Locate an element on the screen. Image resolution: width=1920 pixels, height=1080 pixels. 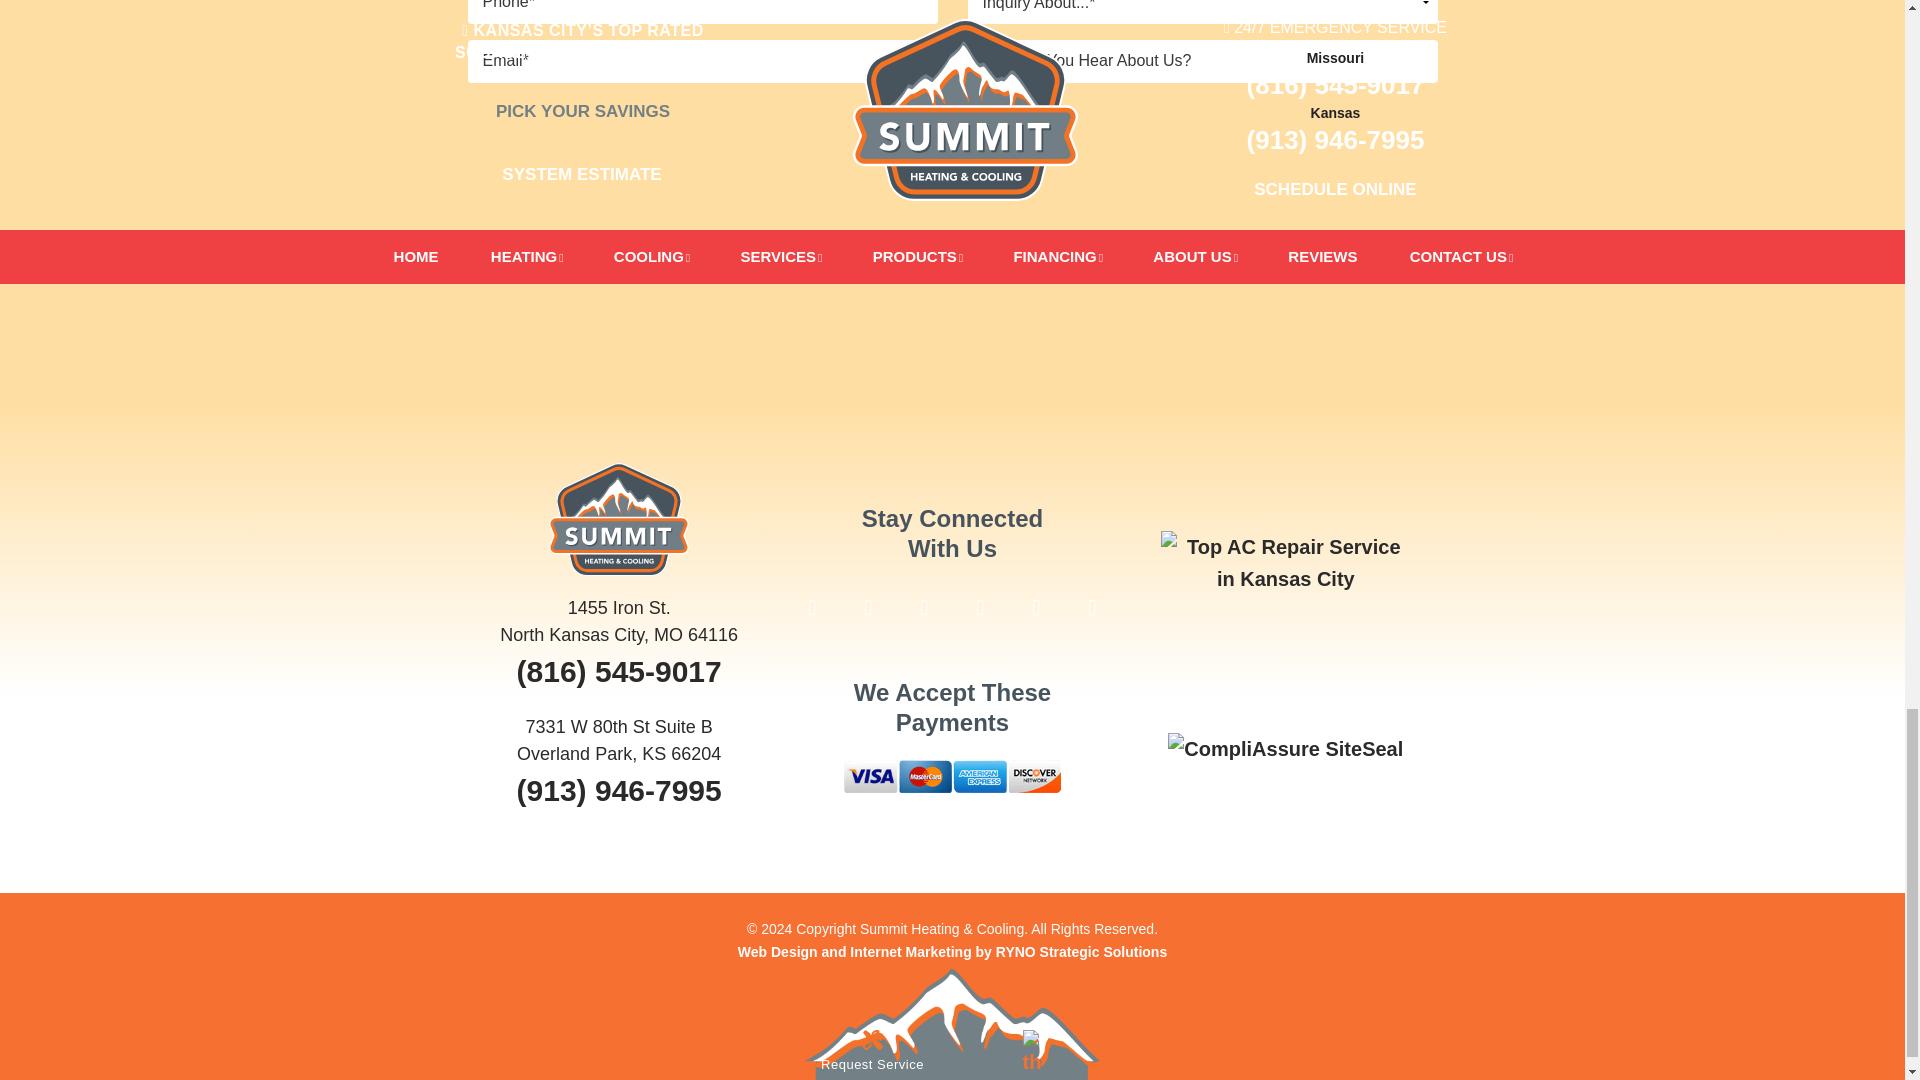
Submit is located at coordinates (952, 164).